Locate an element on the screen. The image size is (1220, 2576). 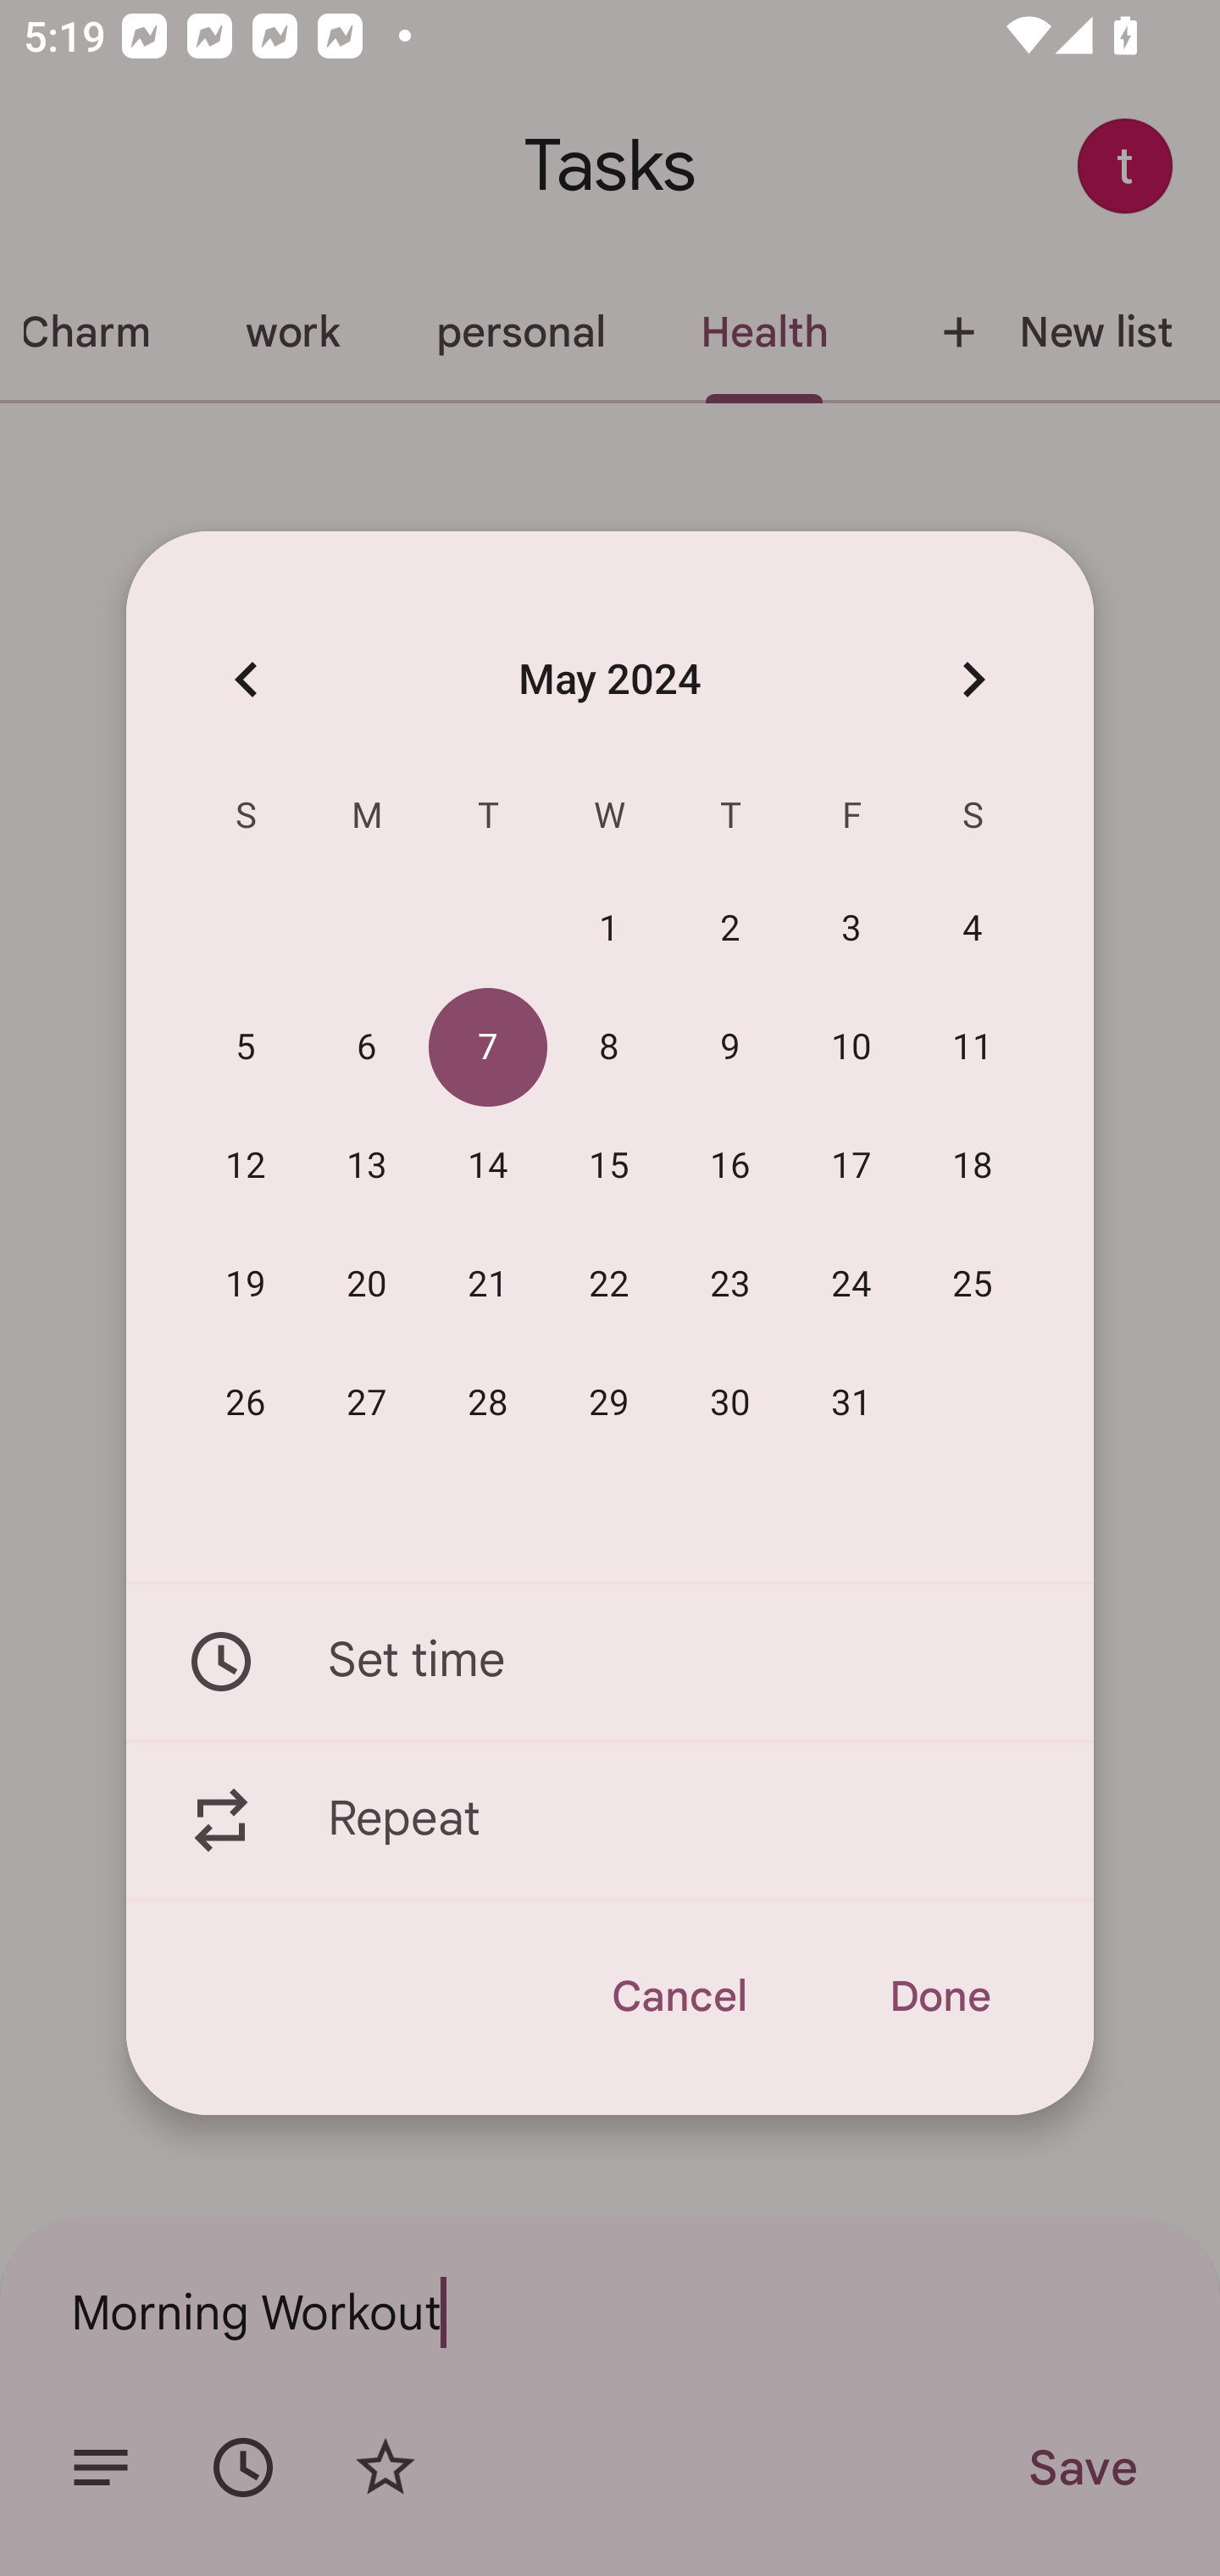
31 31 May 2024 is located at coordinates (852, 1403).